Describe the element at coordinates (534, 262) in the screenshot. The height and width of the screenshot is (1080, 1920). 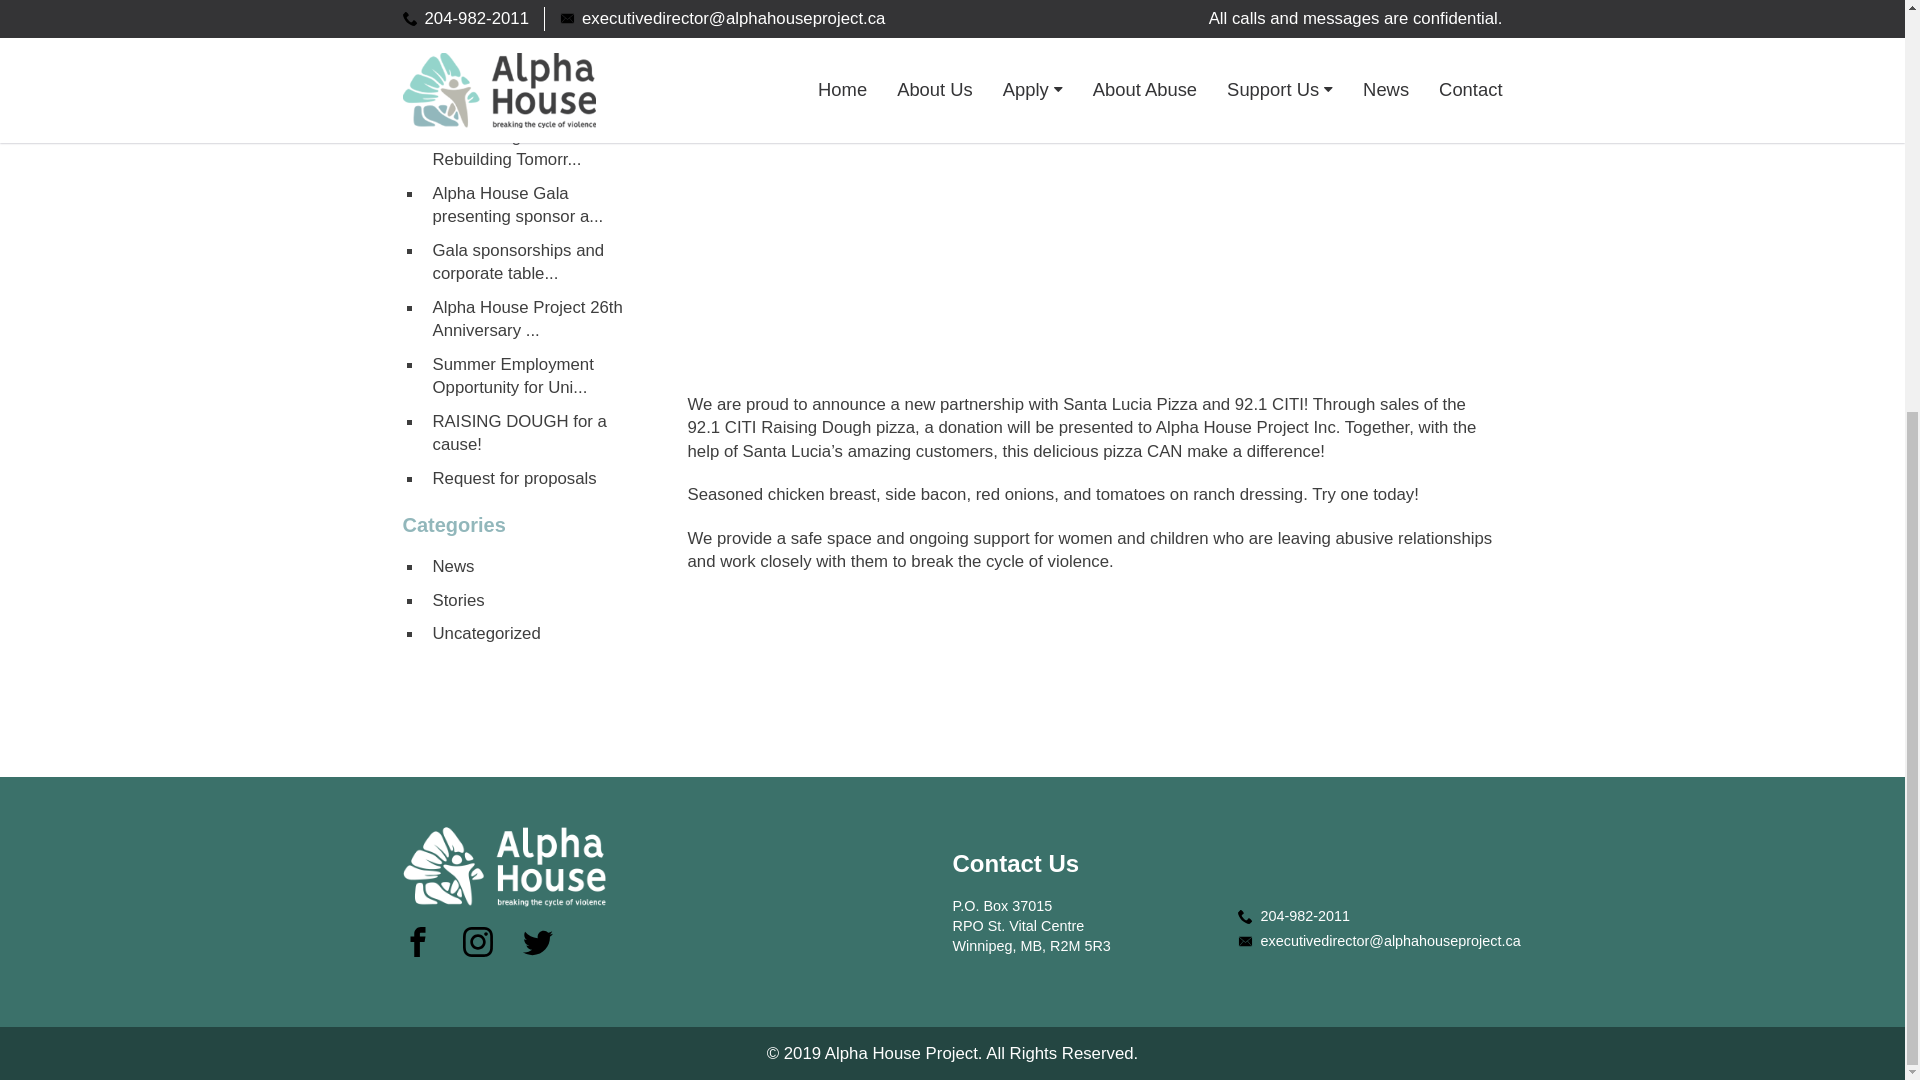
I see `Gala sponsorships and corporate table...` at that location.